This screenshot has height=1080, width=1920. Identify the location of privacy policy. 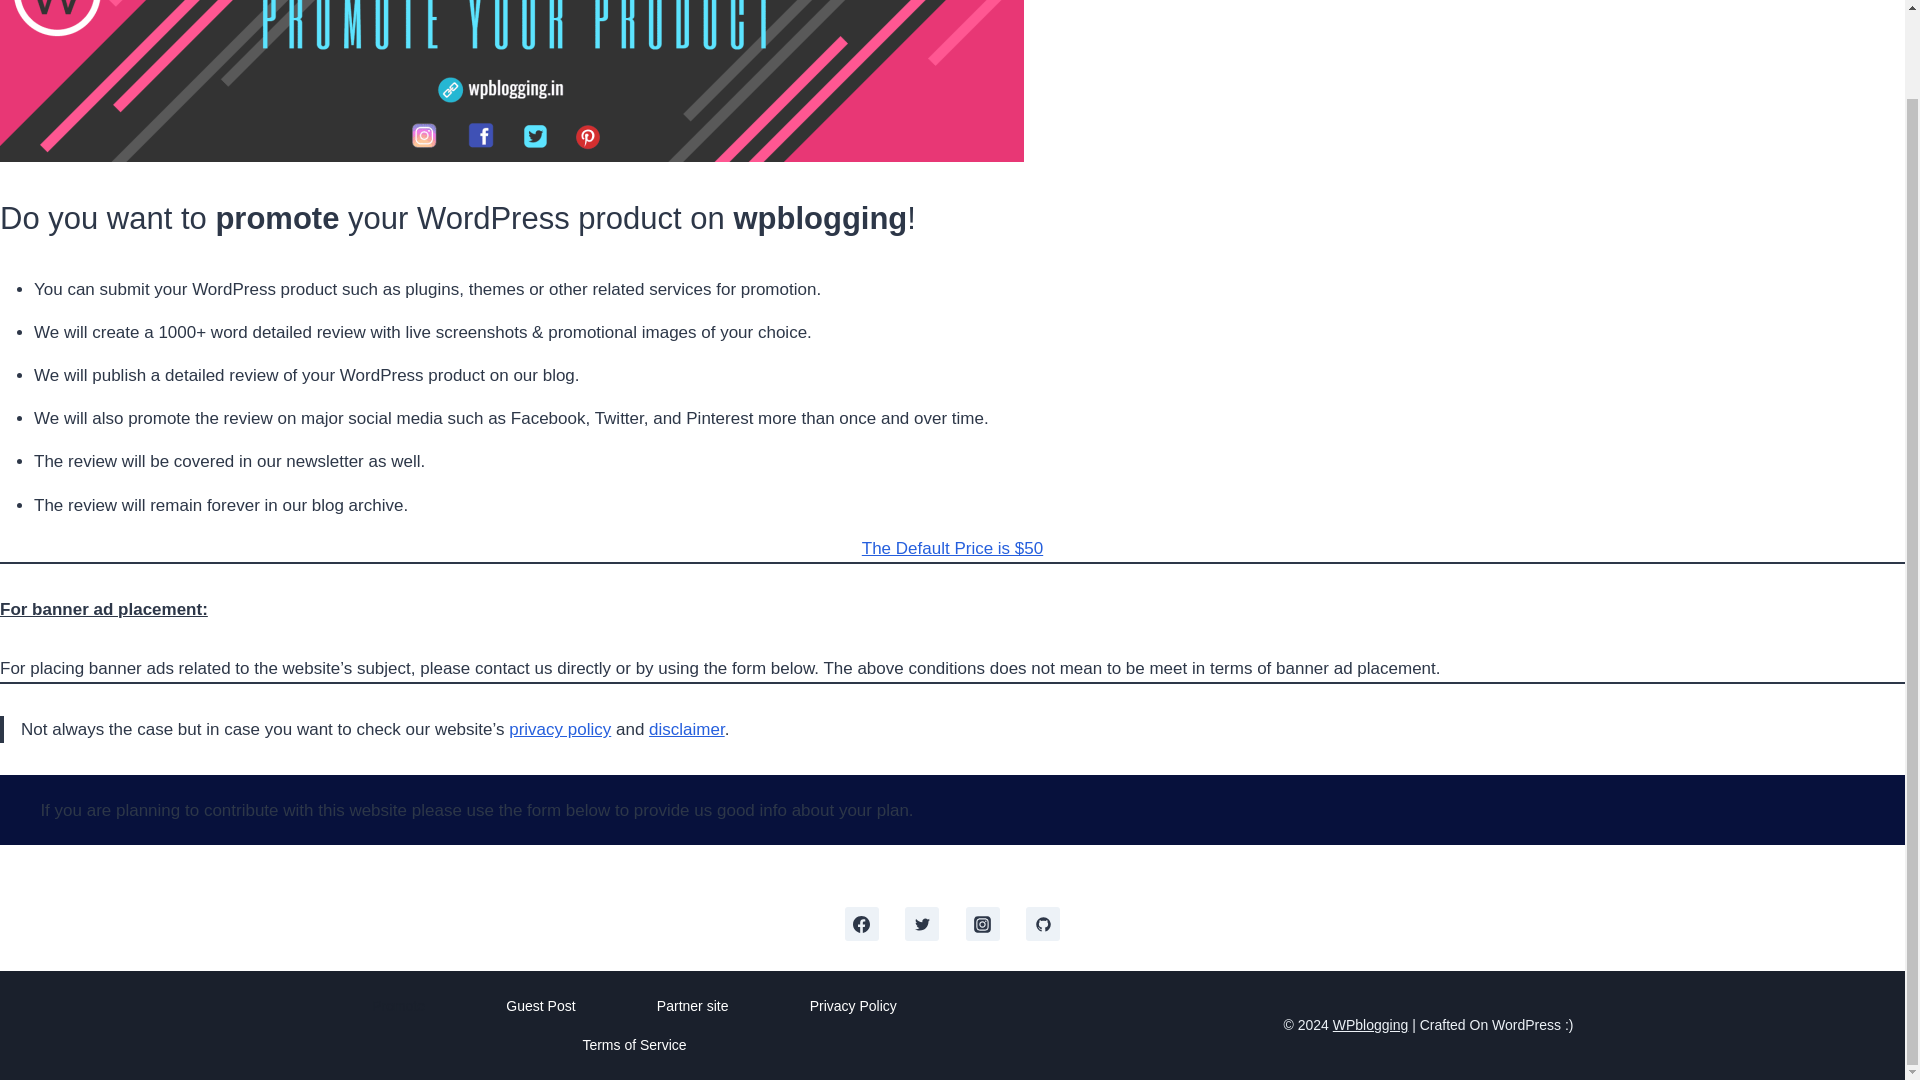
(559, 729).